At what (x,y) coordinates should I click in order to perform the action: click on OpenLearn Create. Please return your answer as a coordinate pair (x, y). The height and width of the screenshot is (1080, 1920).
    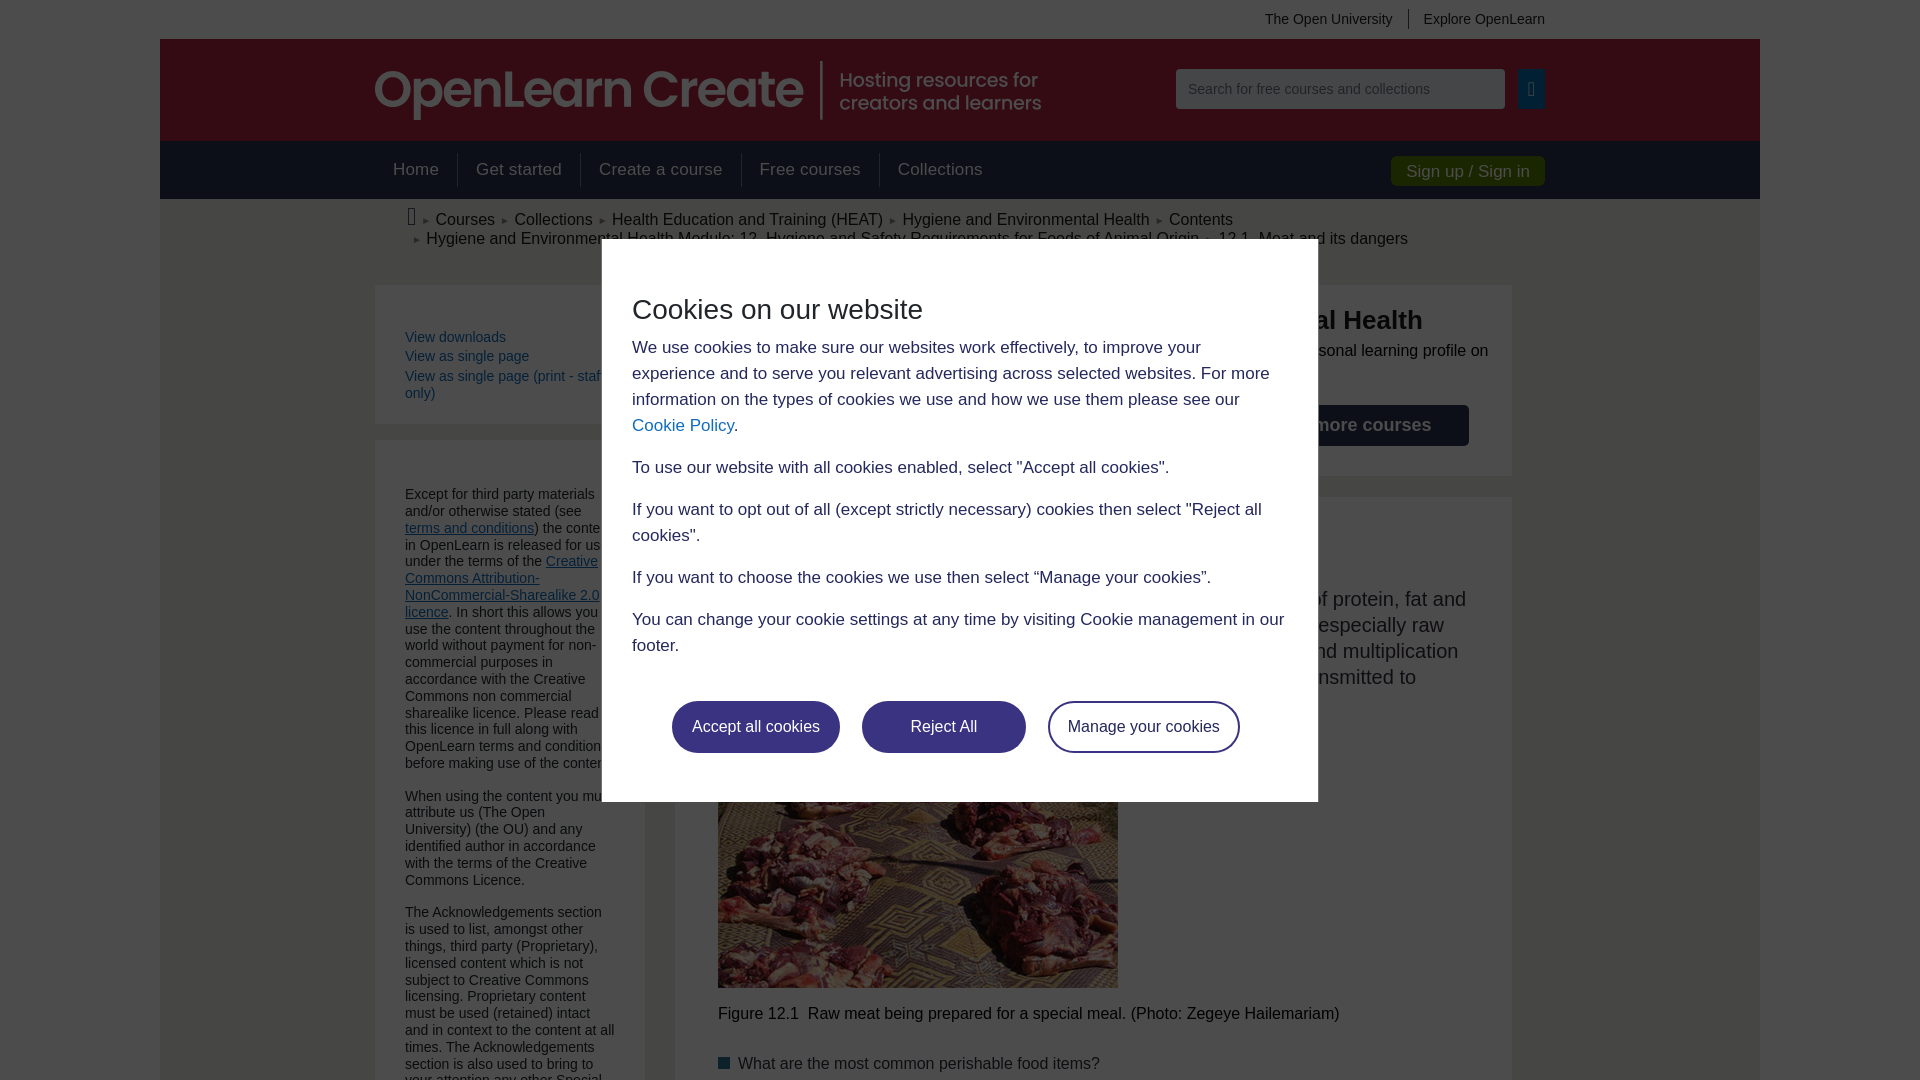
    Looking at the image, I should click on (707, 90).